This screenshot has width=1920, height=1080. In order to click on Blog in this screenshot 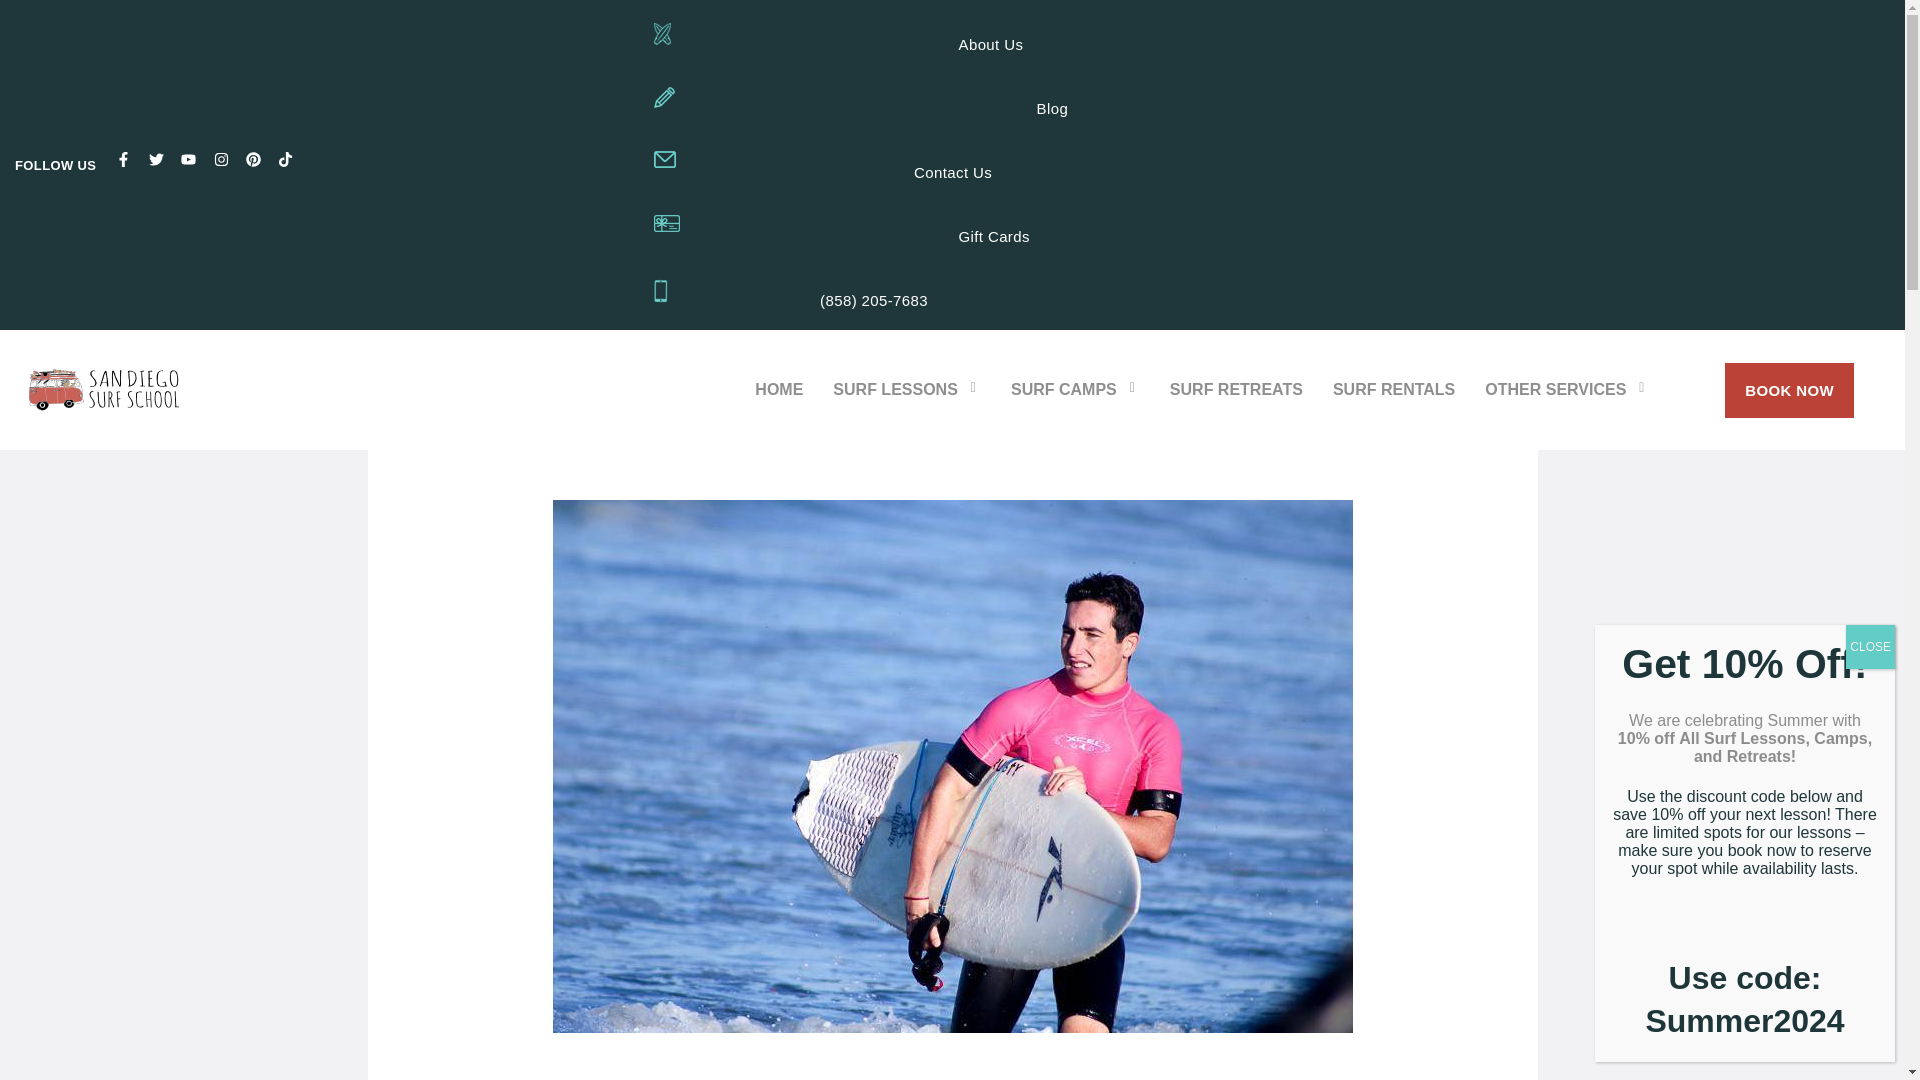, I will do `click(1052, 109)`.